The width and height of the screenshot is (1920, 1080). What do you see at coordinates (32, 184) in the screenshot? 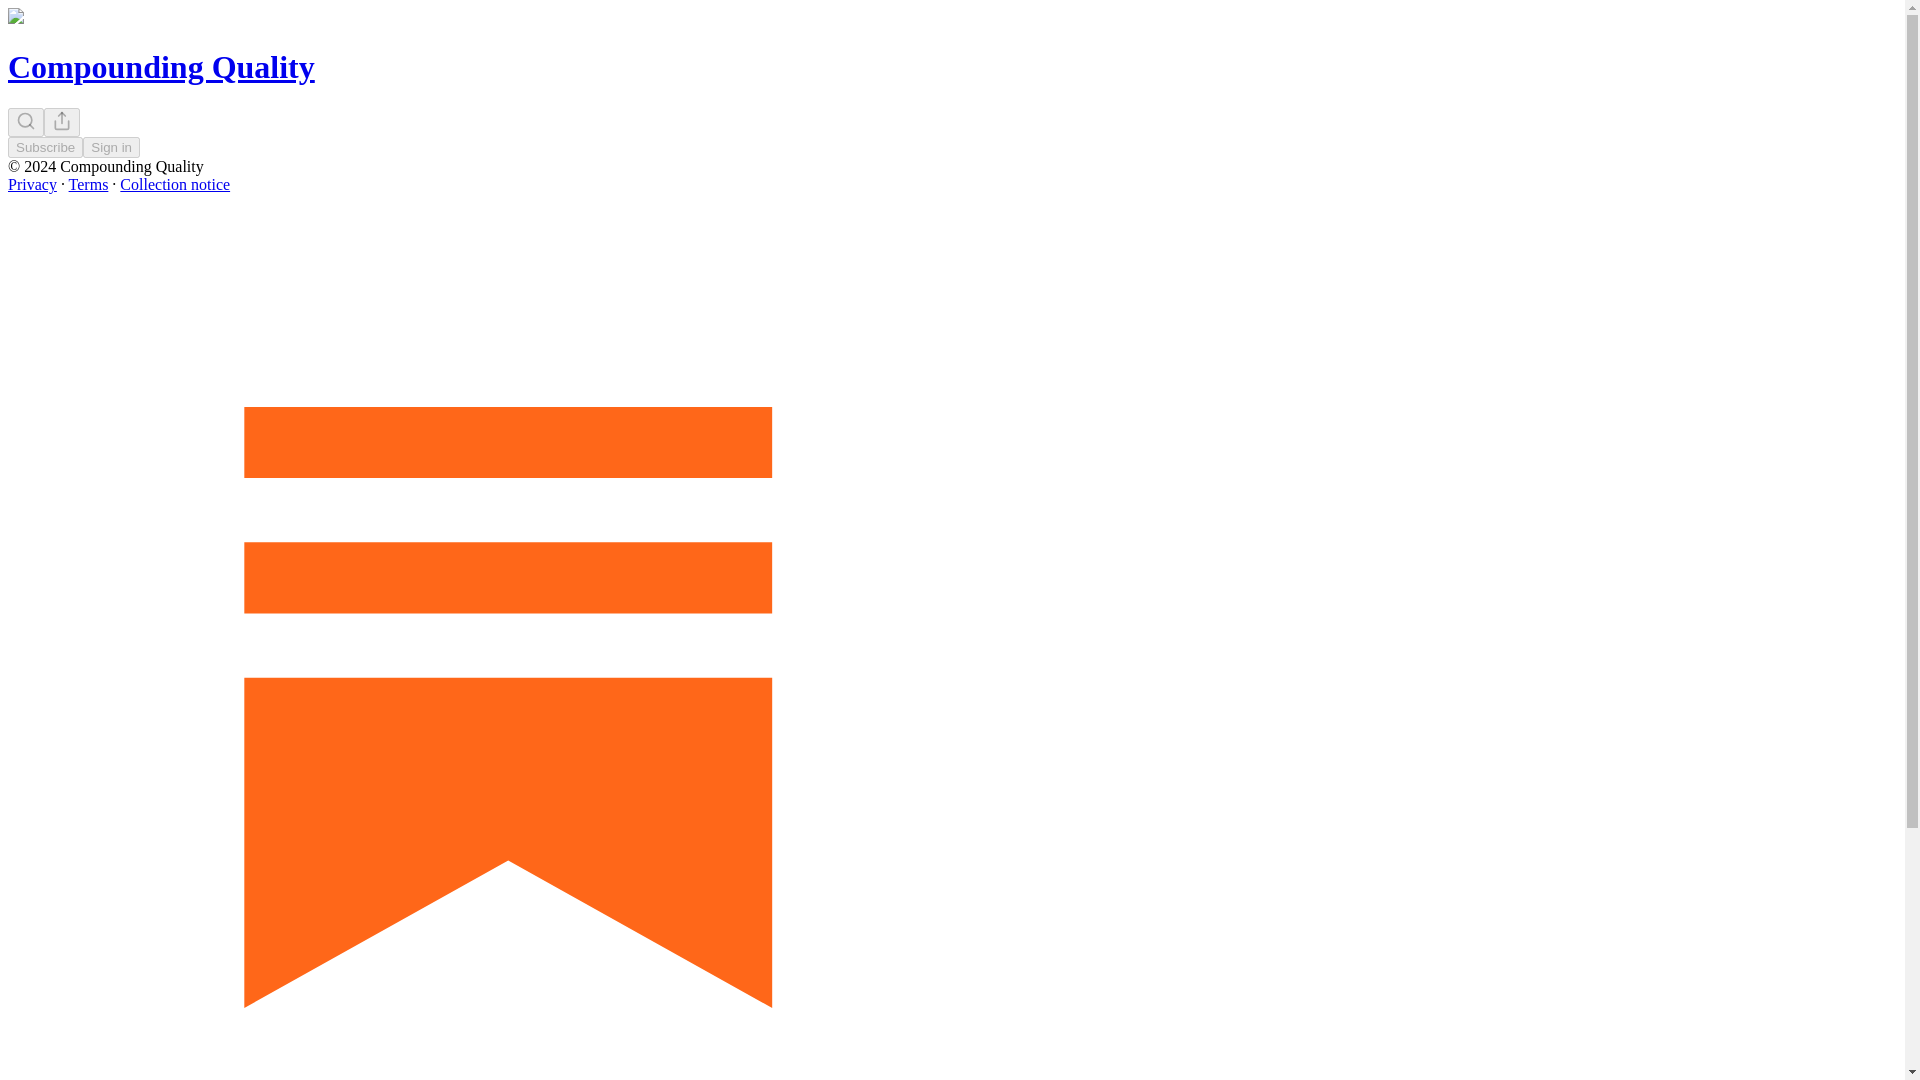
I see `Privacy` at bounding box center [32, 184].